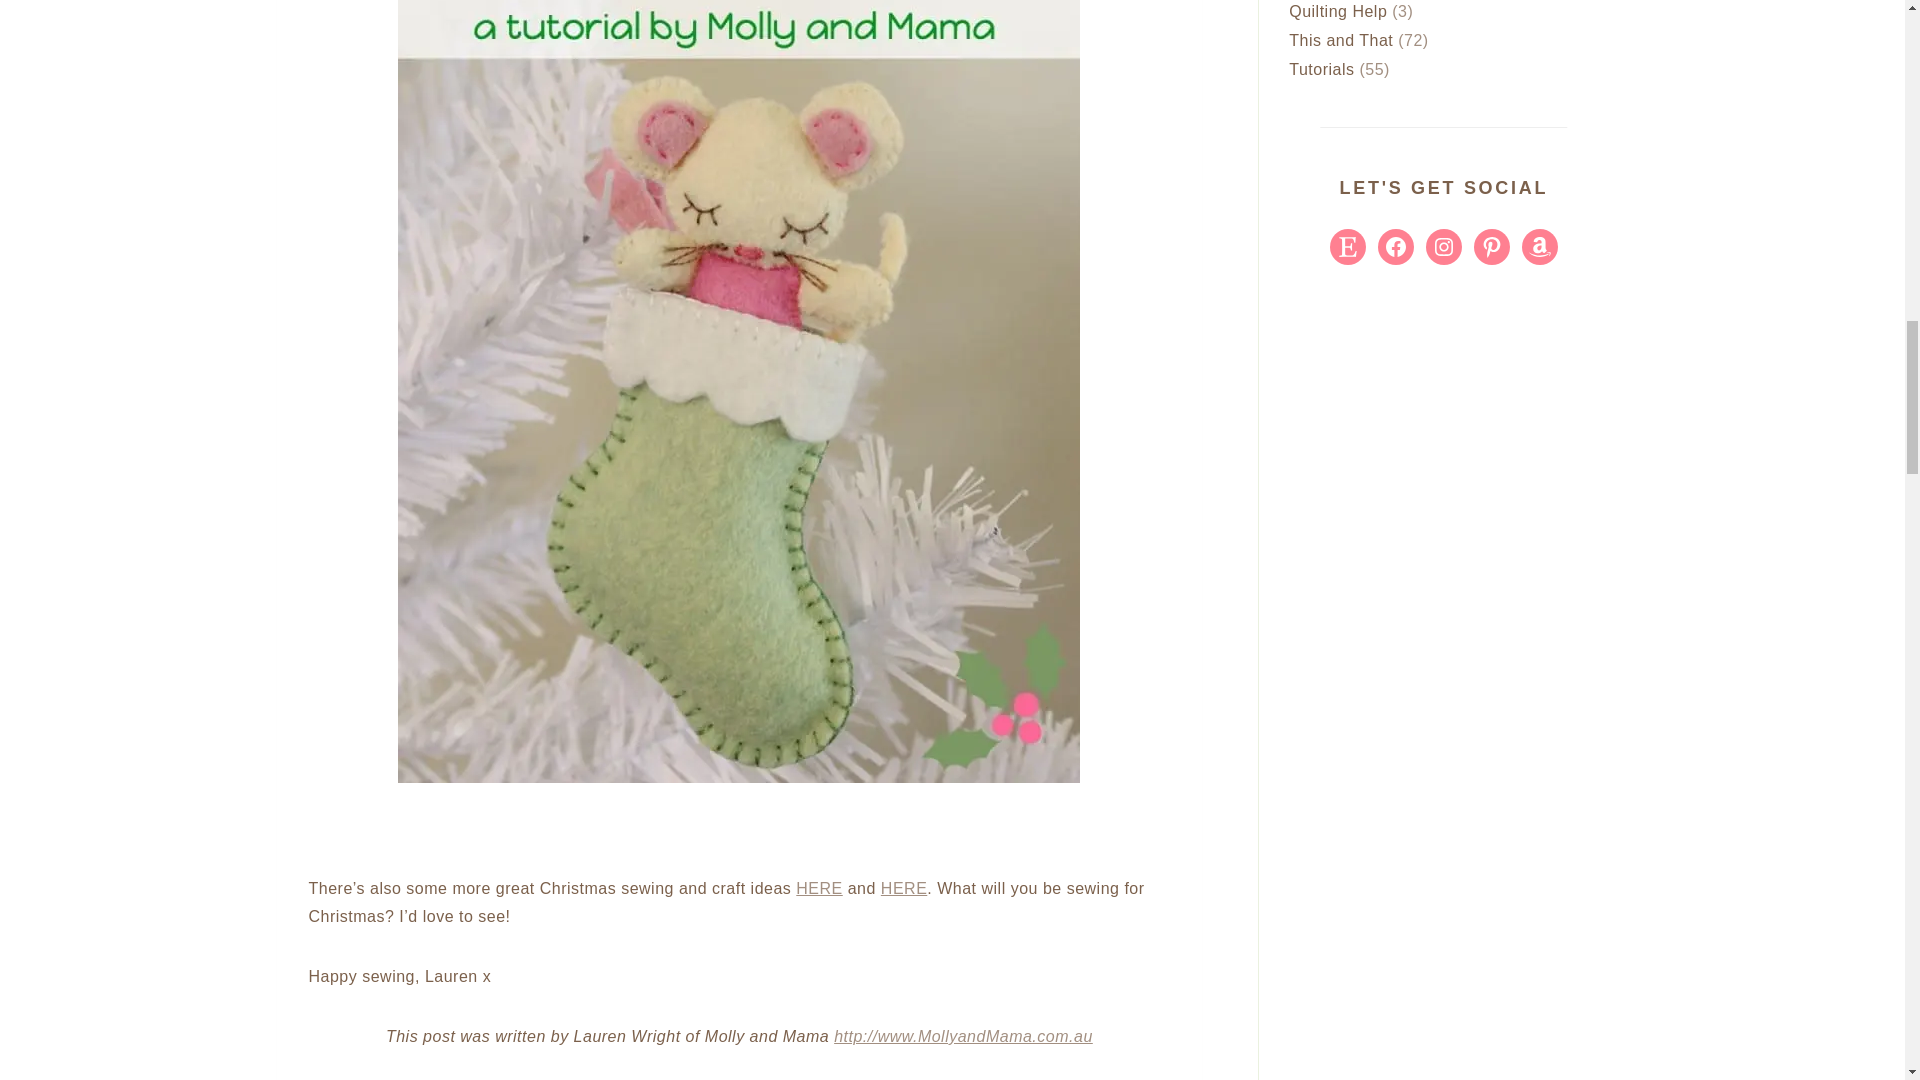 This screenshot has height=1080, width=1920. Describe the element at coordinates (819, 888) in the screenshot. I see `HERE` at that location.